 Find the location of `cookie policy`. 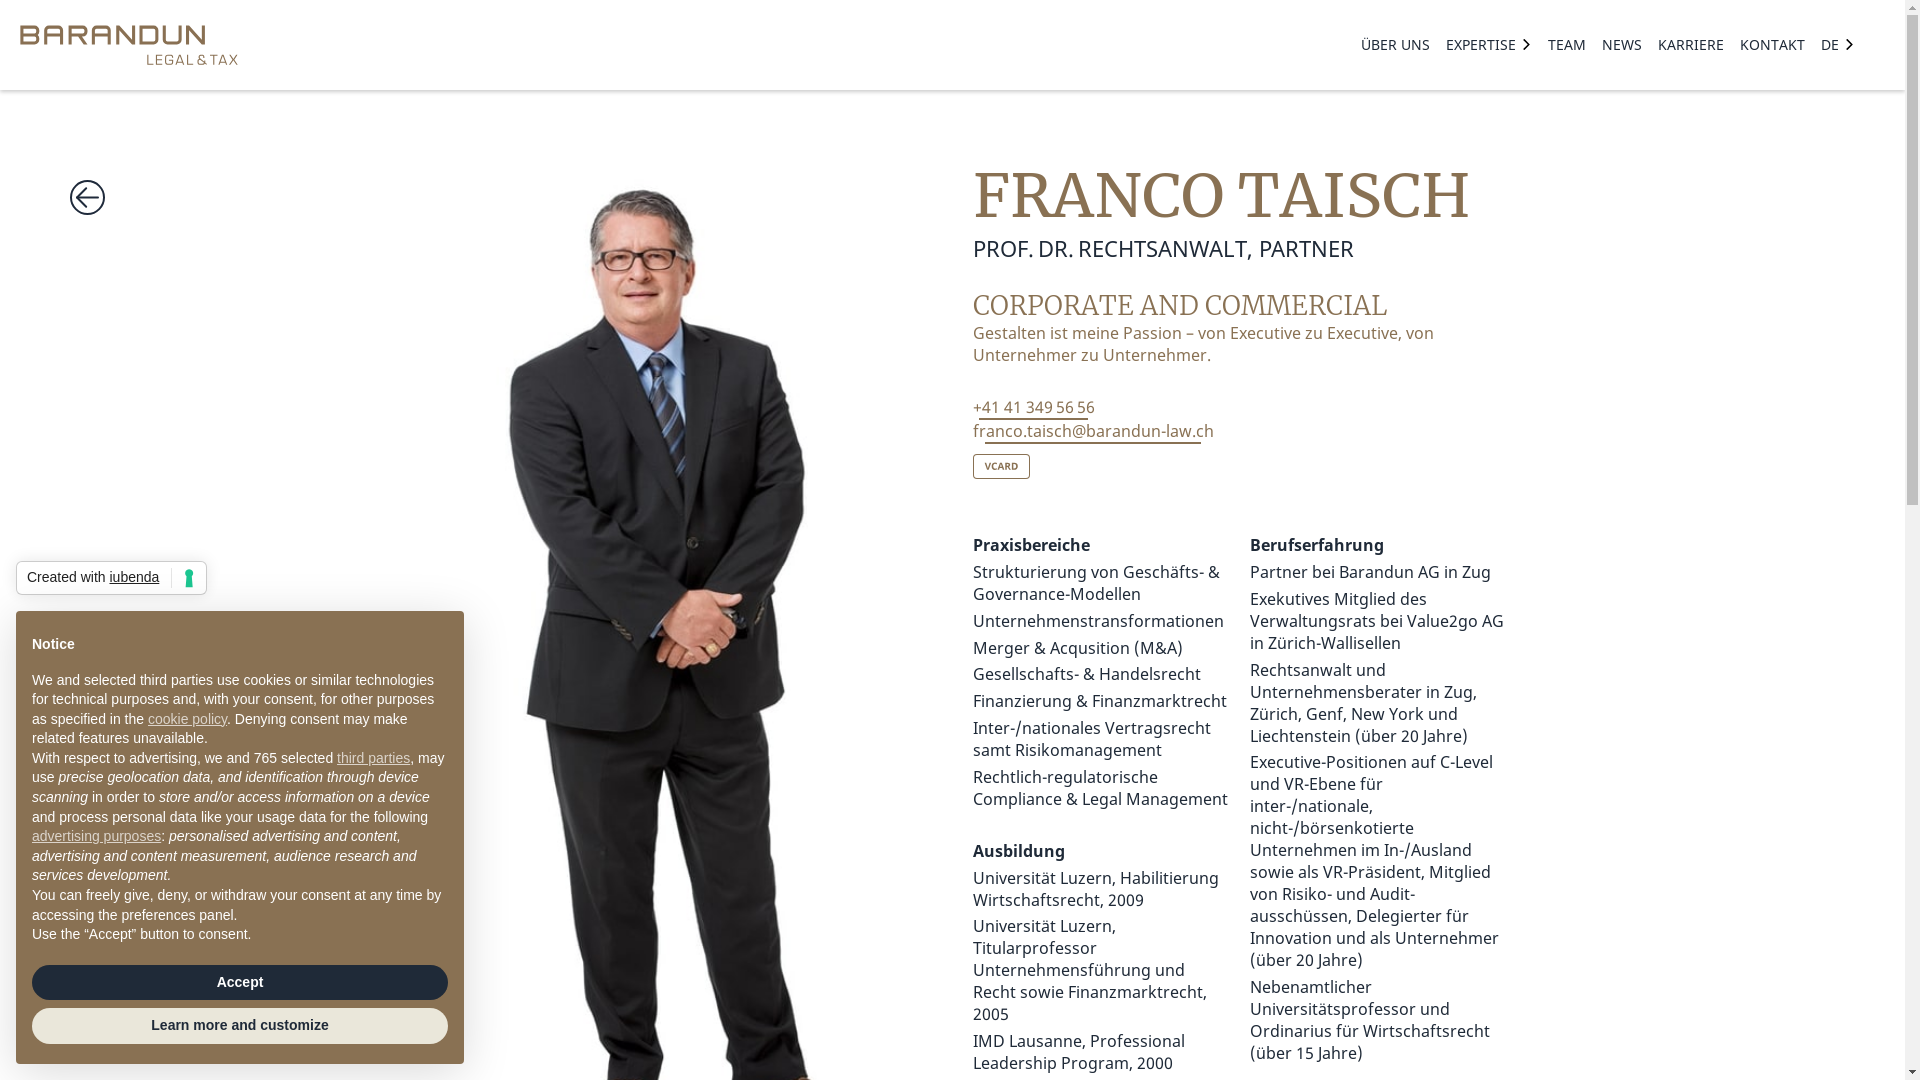

cookie policy is located at coordinates (188, 719).